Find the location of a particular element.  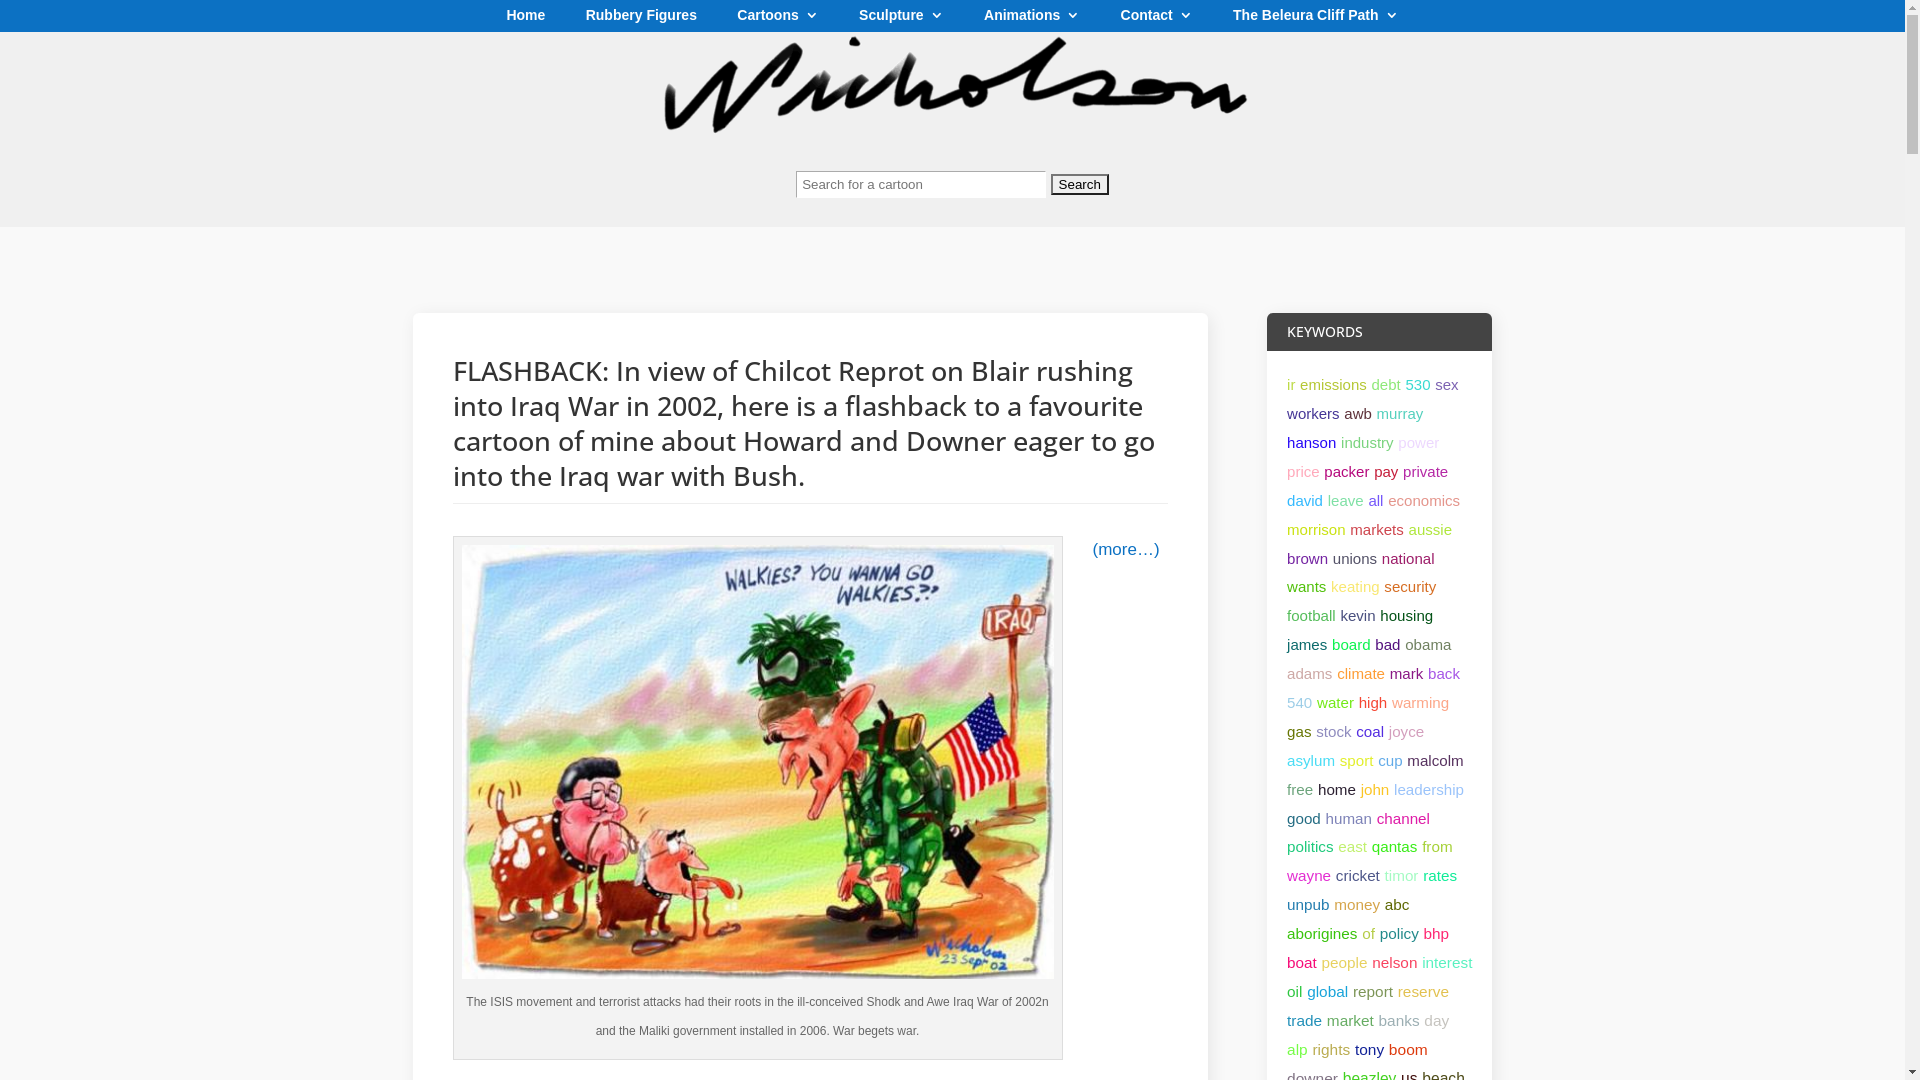

bhp is located at coordinates (1437, 934).